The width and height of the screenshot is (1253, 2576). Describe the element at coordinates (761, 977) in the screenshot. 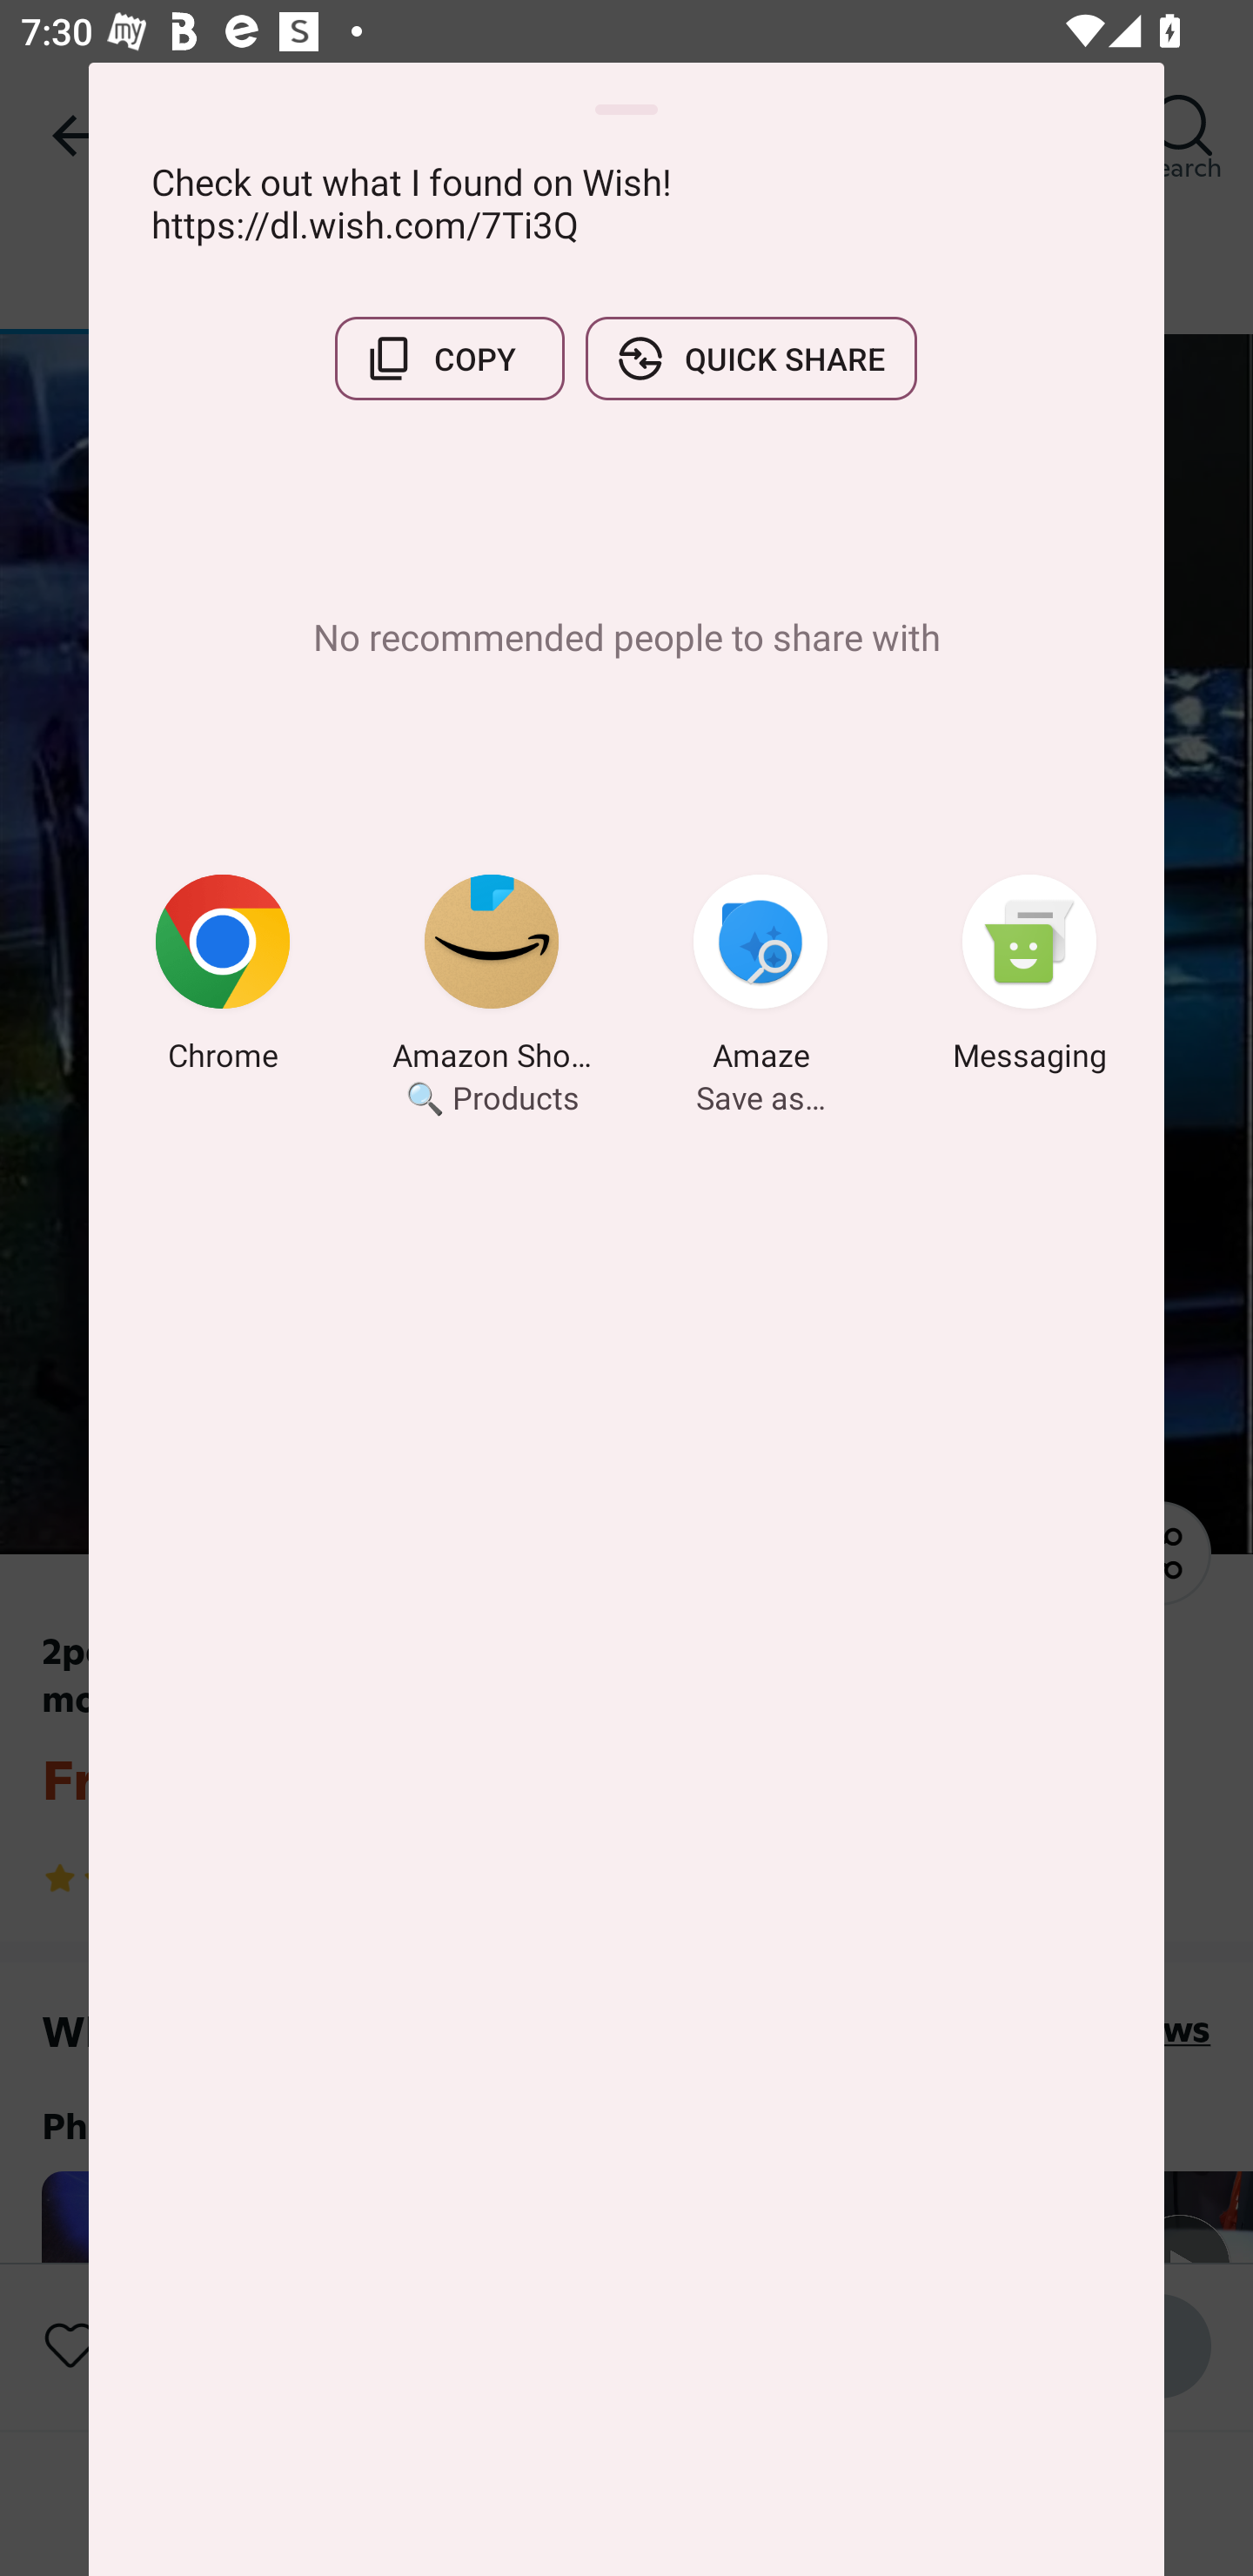

I see `Amaze Save as…` at that location.